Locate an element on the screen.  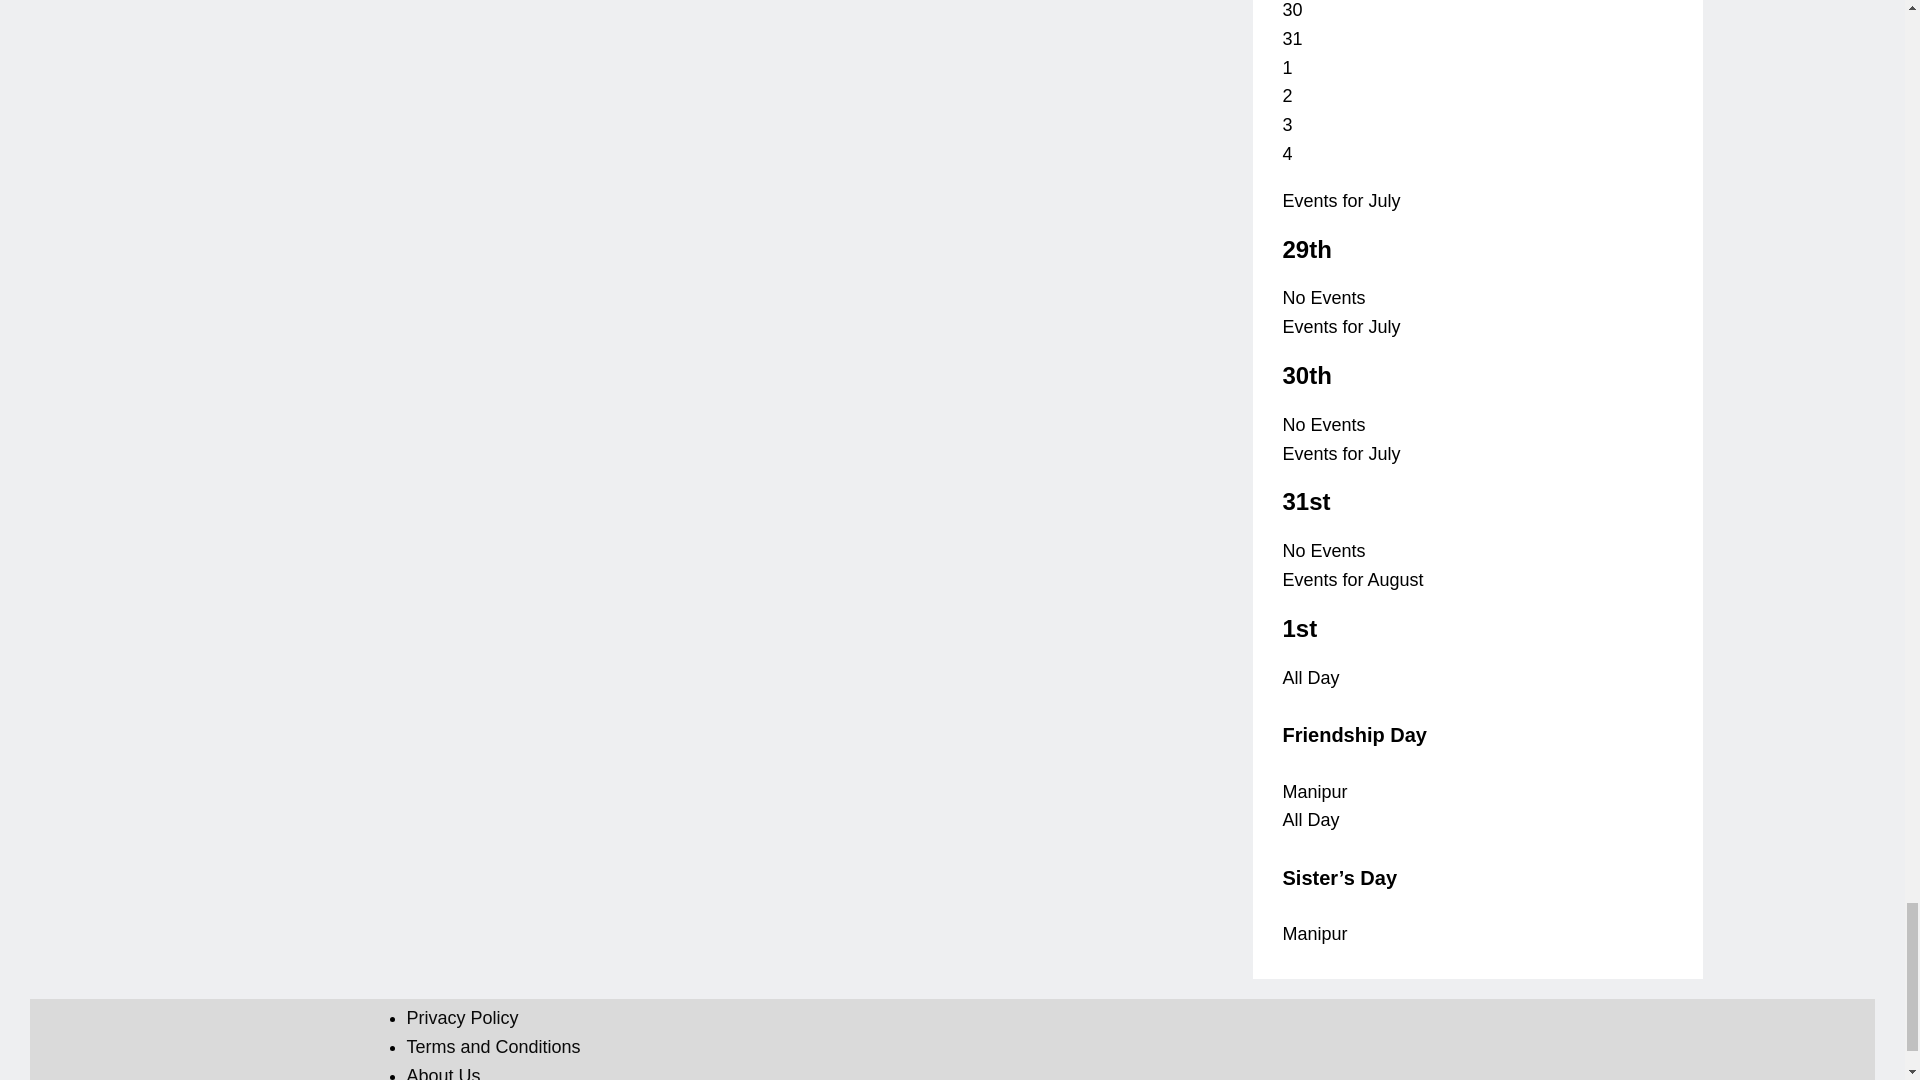
Privacy Policy is located at coordinates (462, 1018).